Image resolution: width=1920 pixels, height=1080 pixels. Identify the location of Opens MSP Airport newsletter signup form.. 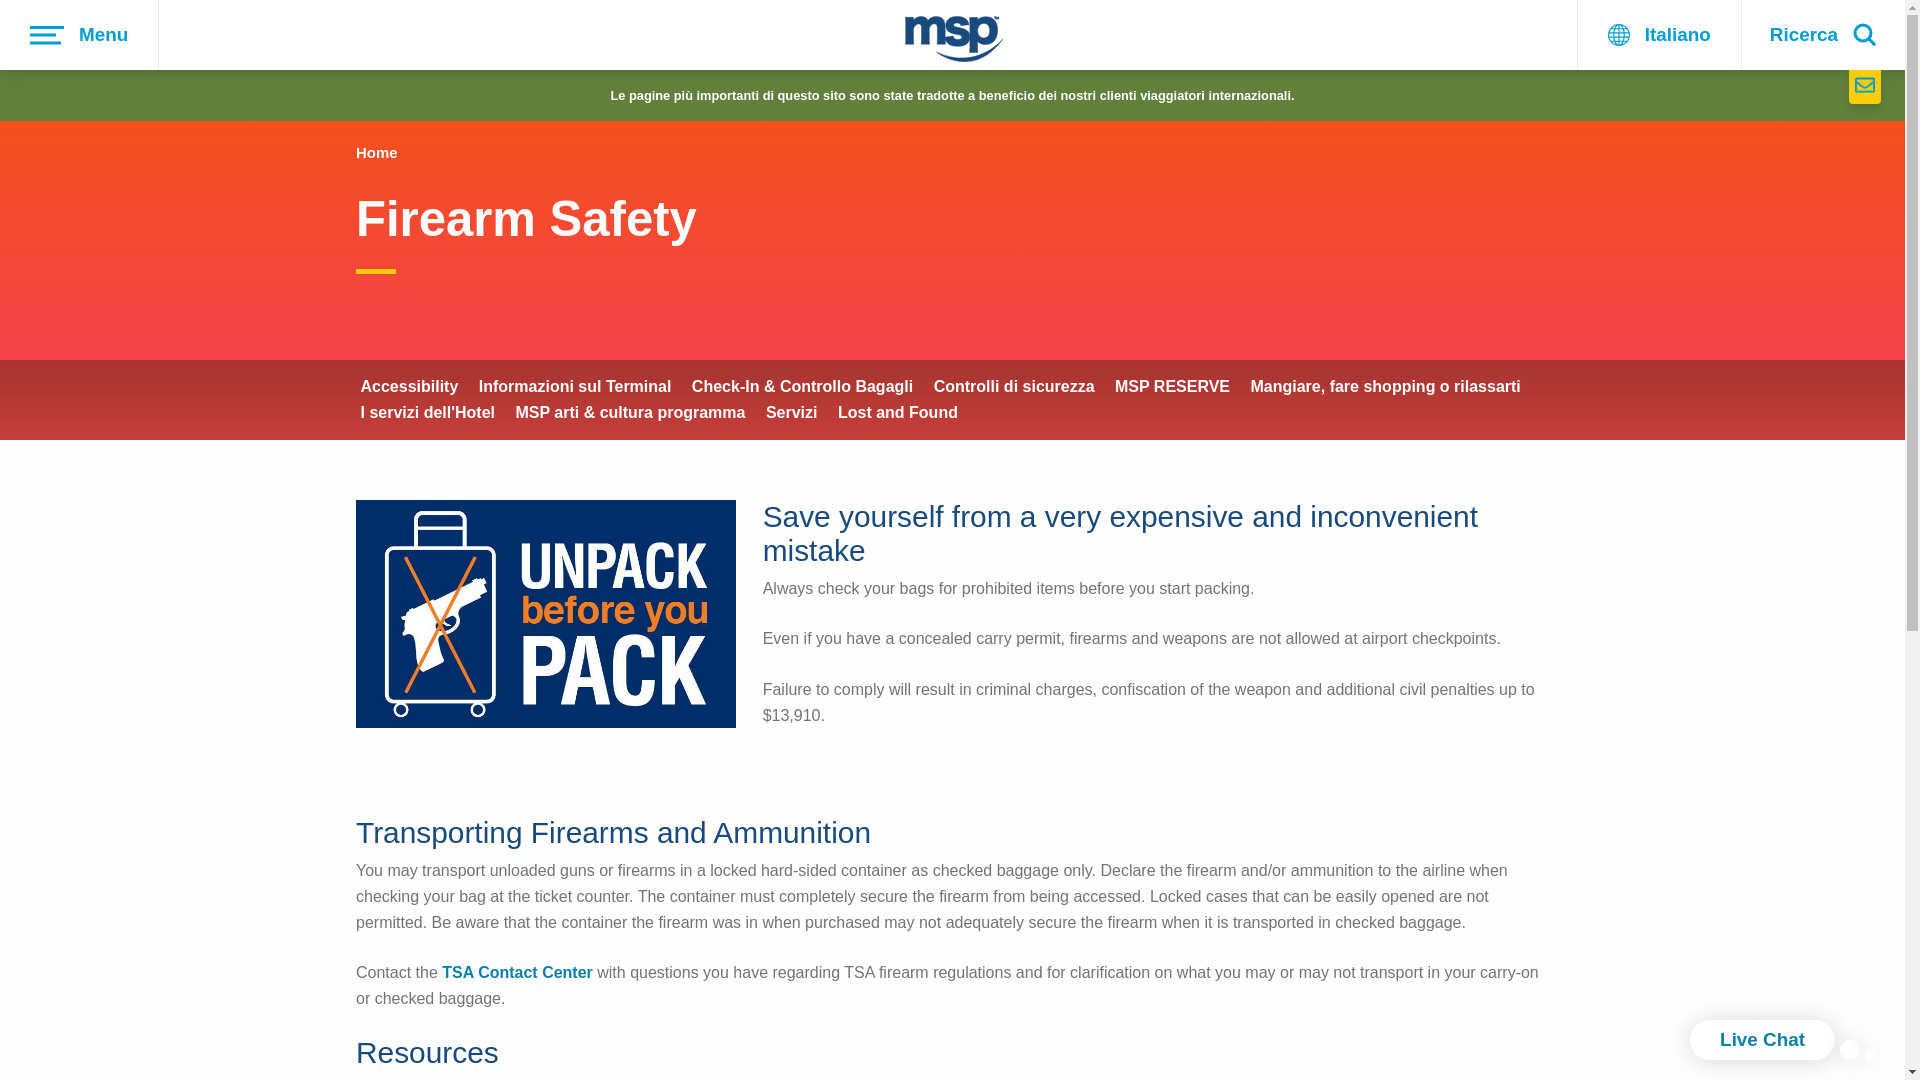
(1864, 86).